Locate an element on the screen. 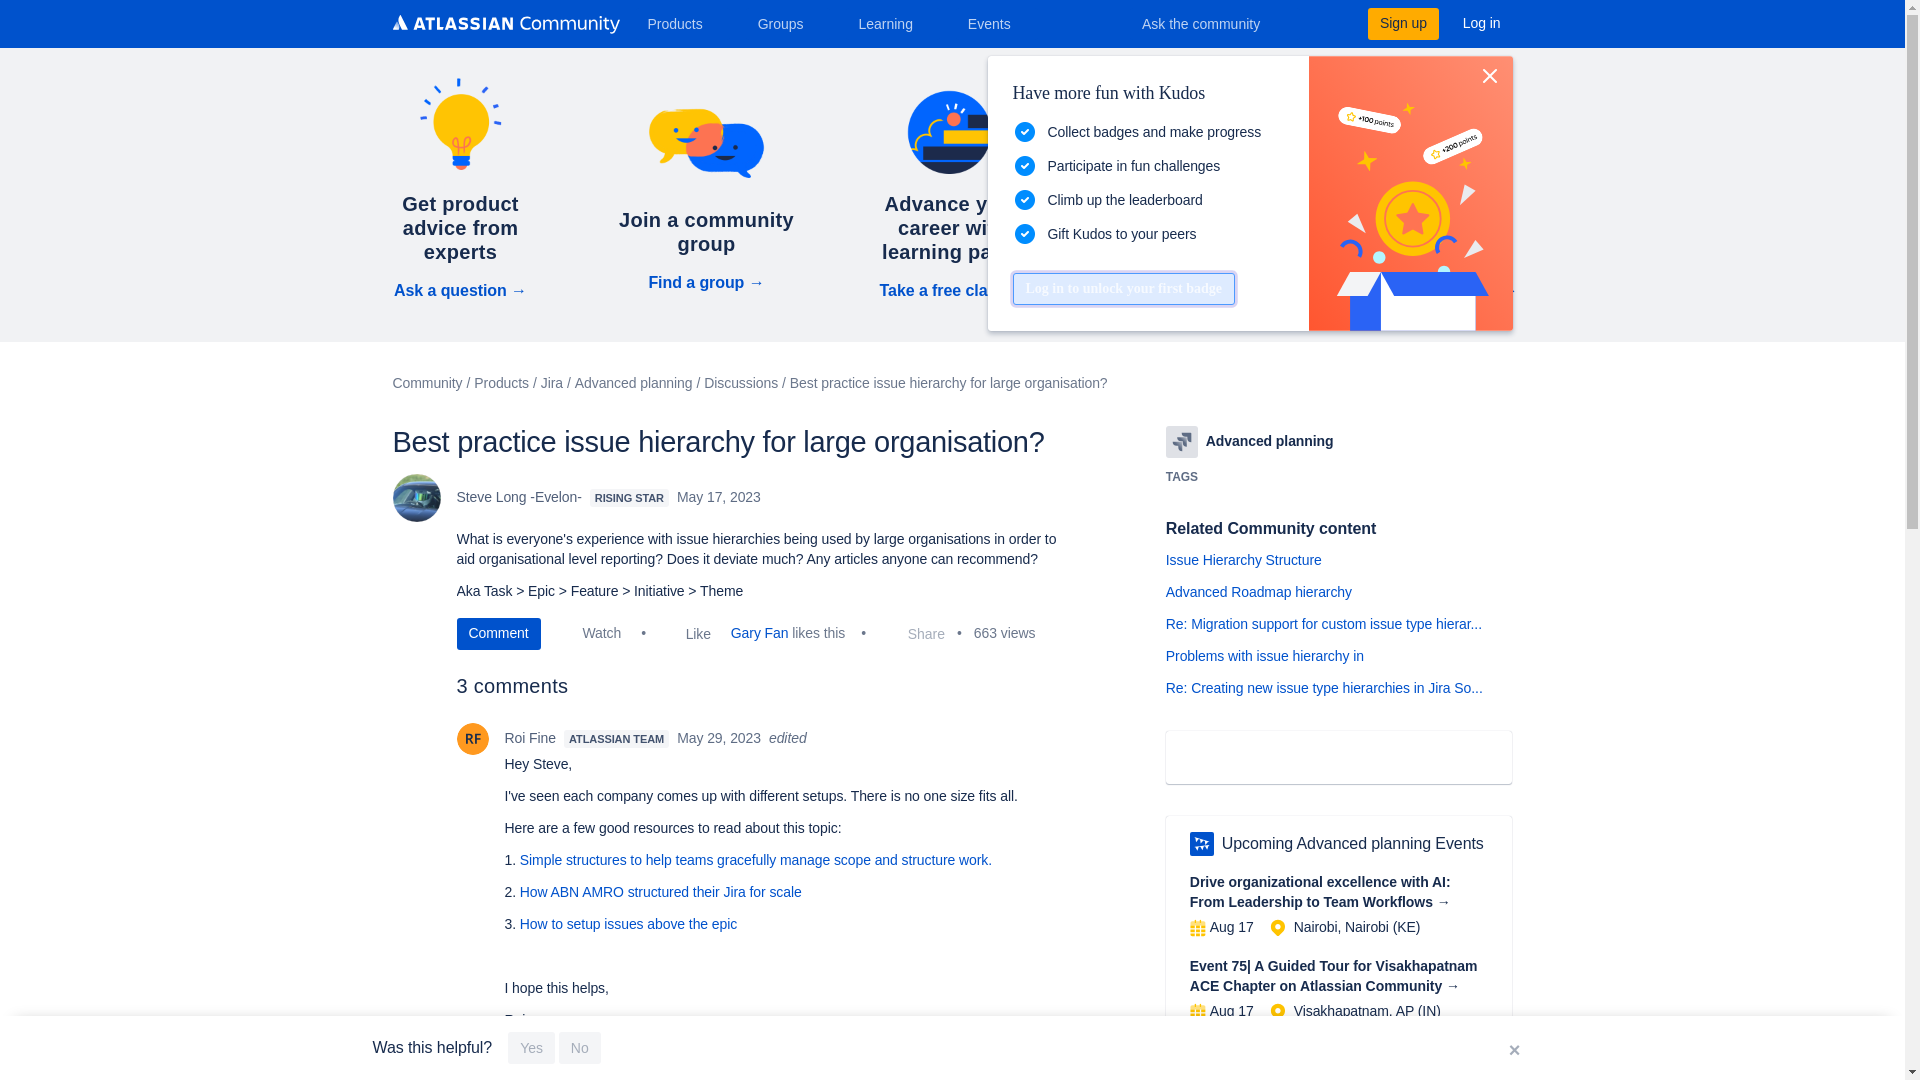  Roi Fine is located at coordinates (472, 738).